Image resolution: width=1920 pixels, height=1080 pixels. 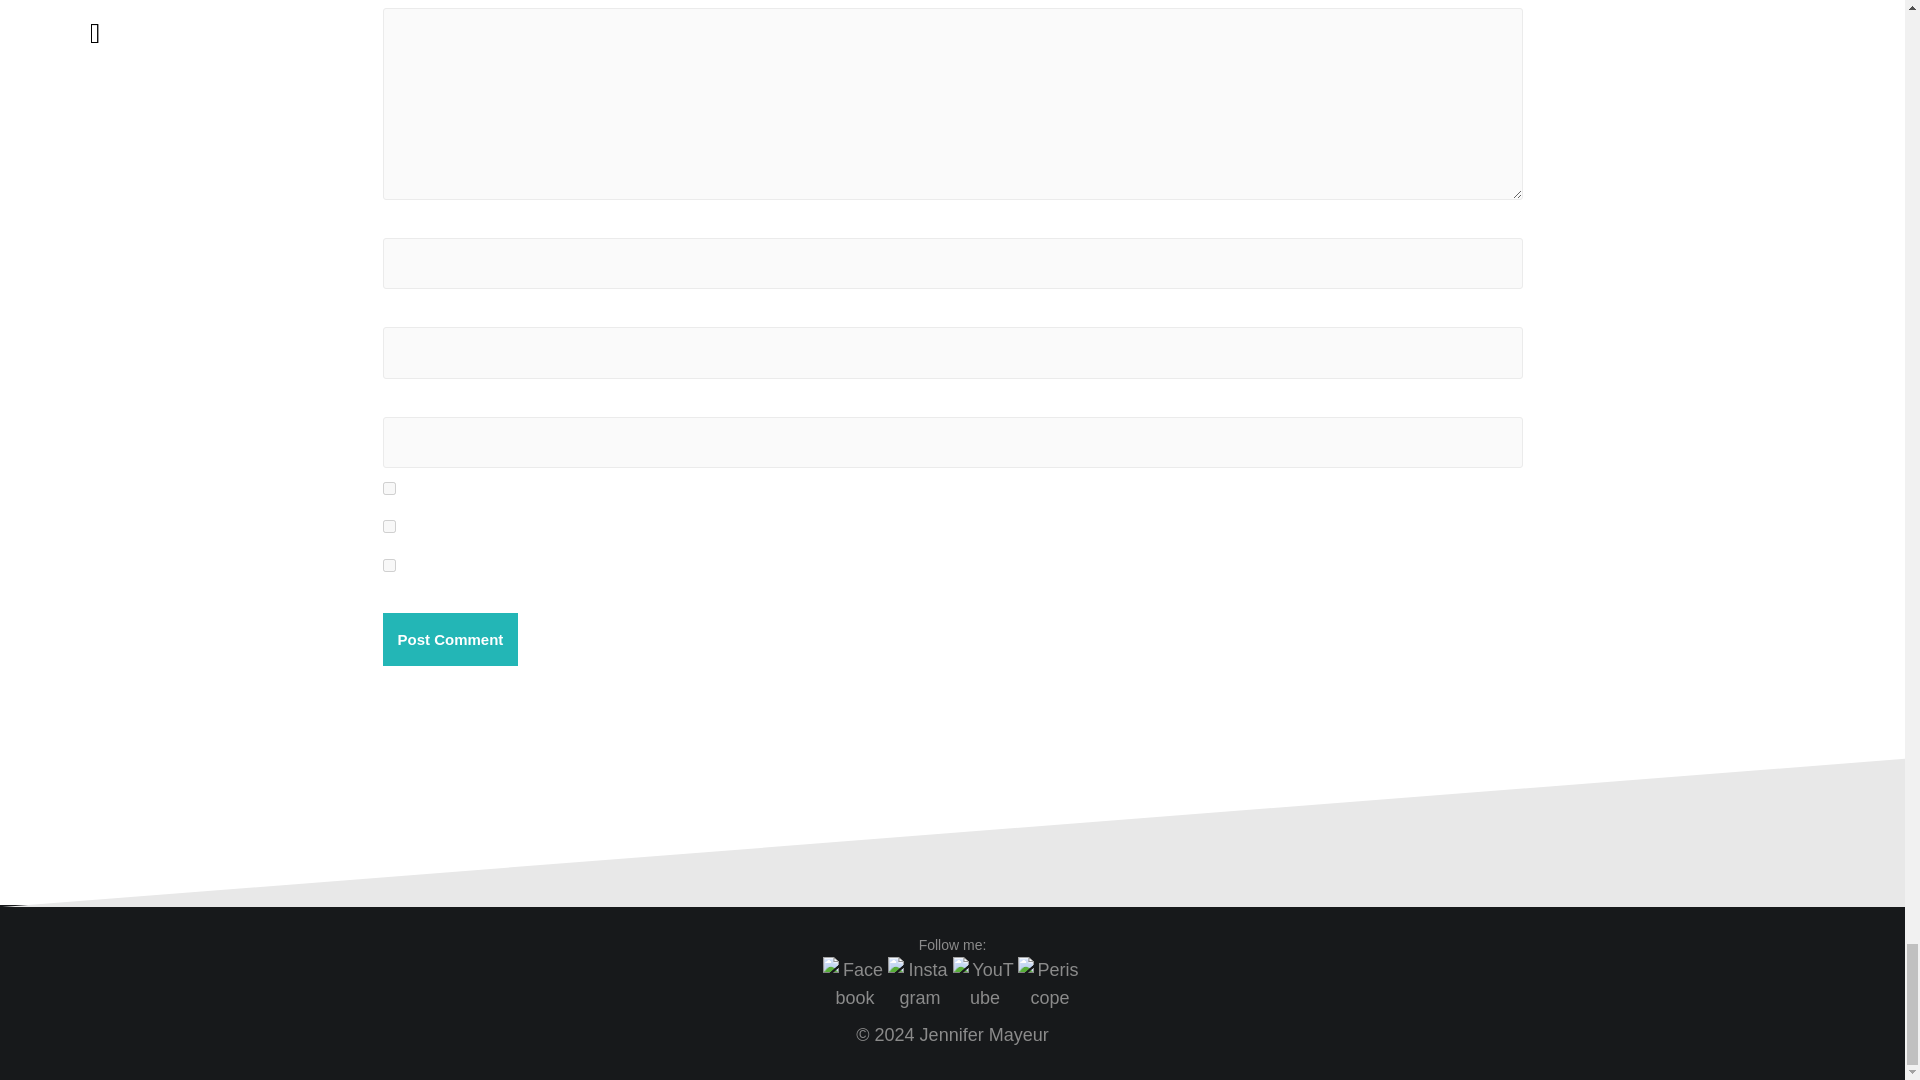 I want to click on yes, so click(x=388, y=488).